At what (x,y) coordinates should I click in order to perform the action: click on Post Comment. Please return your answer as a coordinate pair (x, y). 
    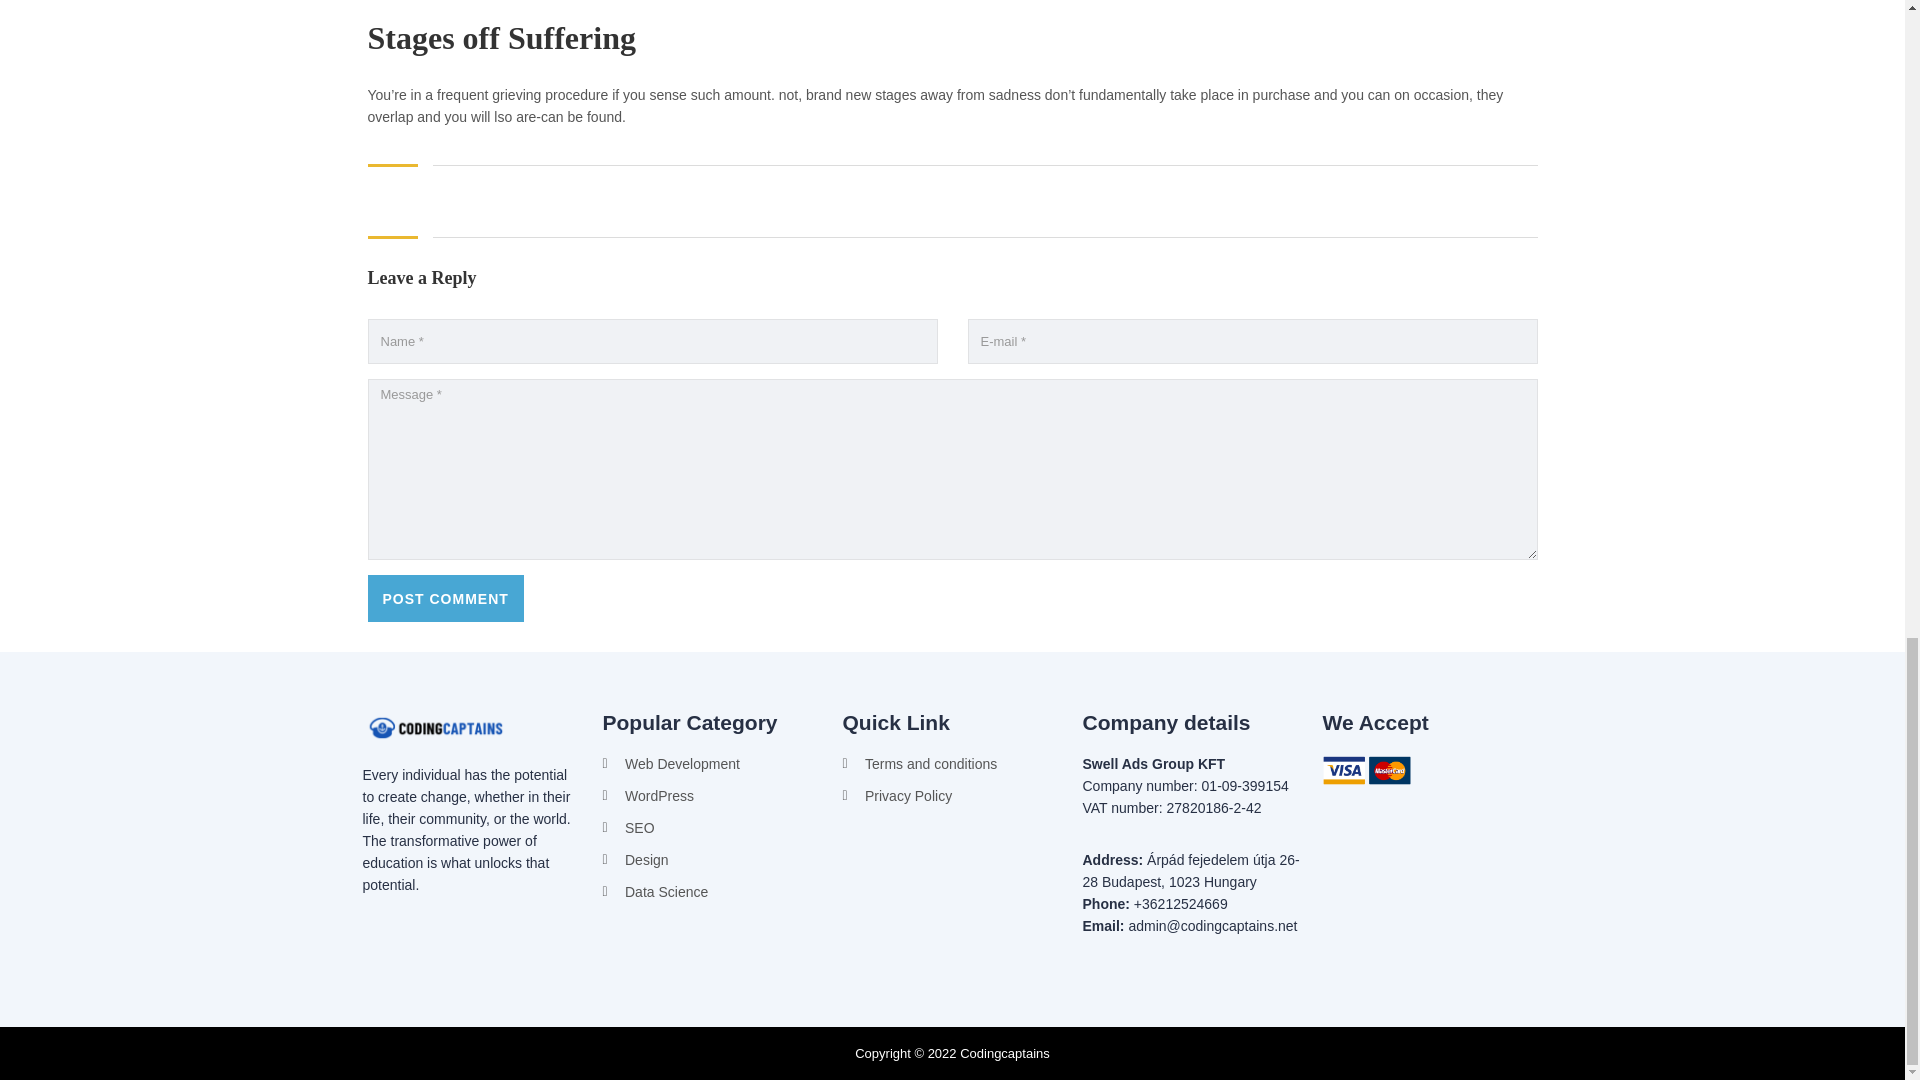
    Looking at the image, I should click on (446, 598).